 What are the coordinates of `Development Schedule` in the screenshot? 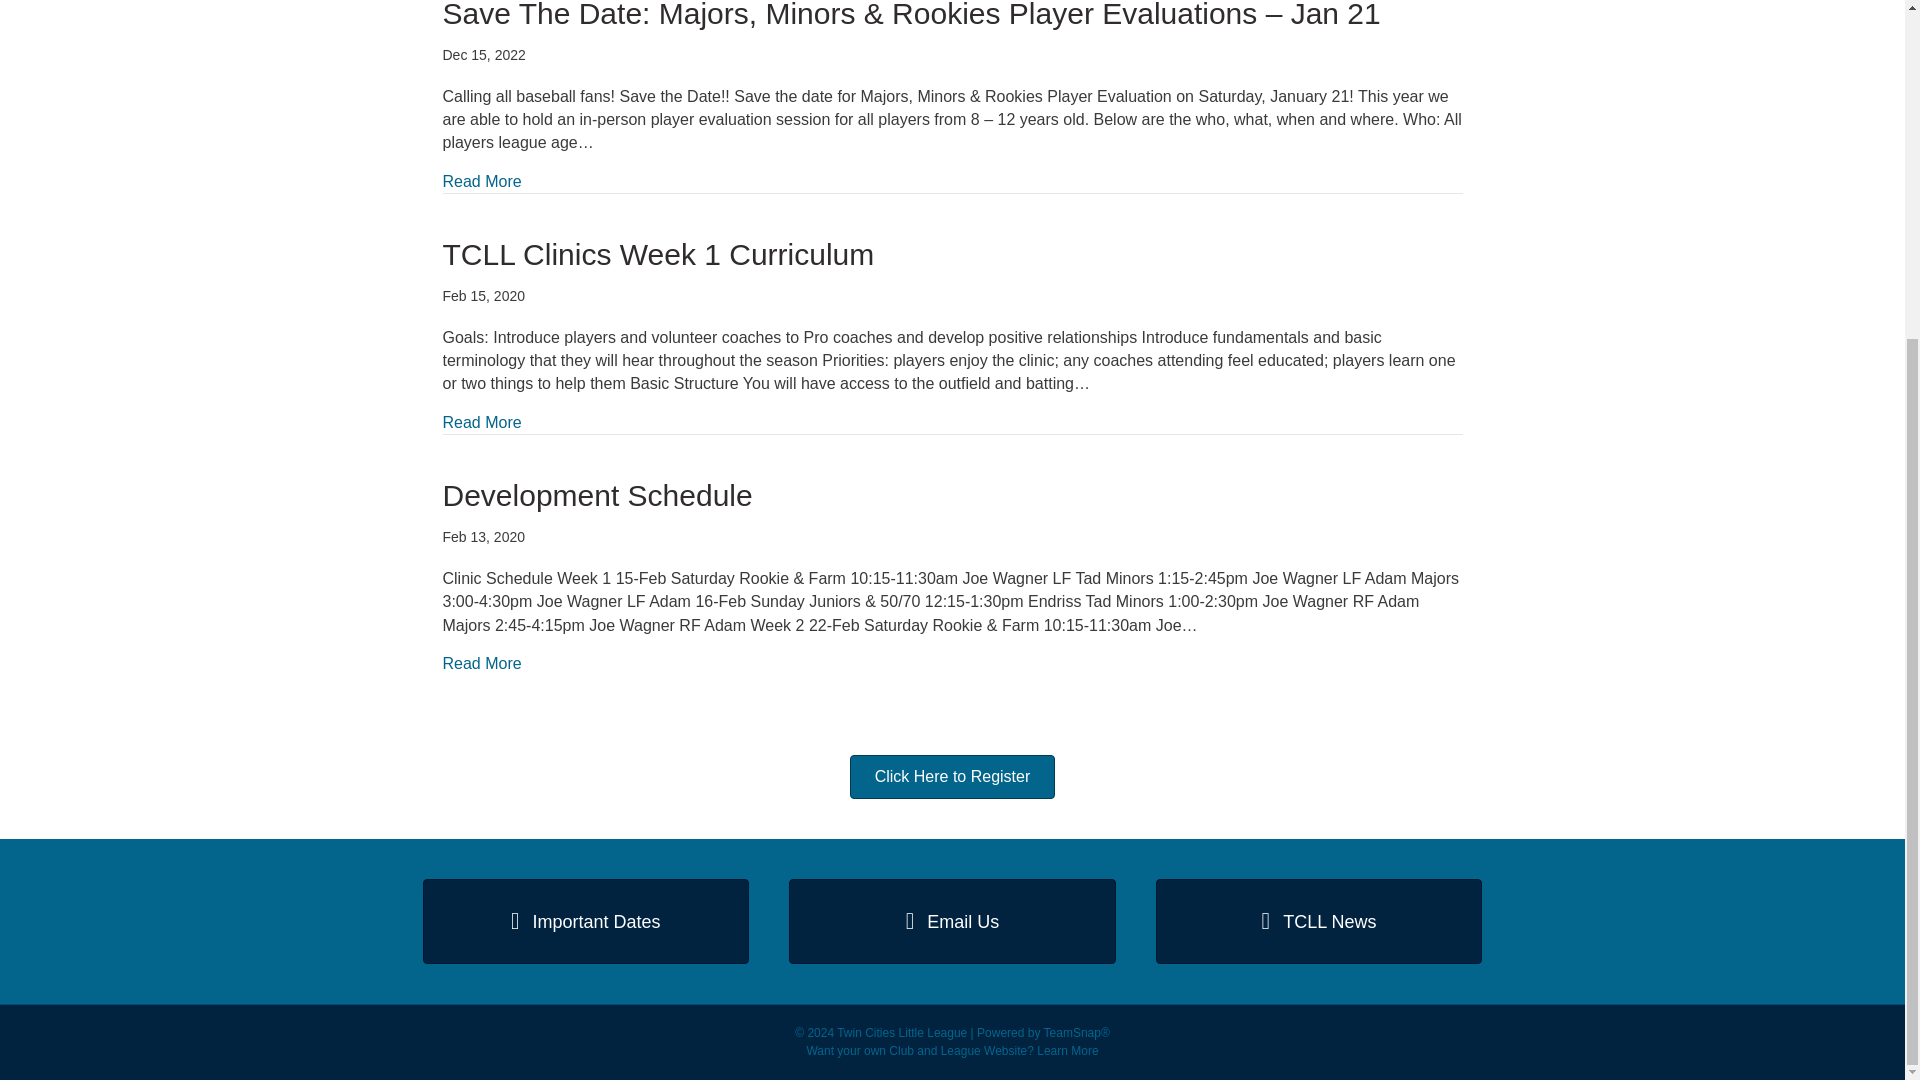 It's located at (480, 664).